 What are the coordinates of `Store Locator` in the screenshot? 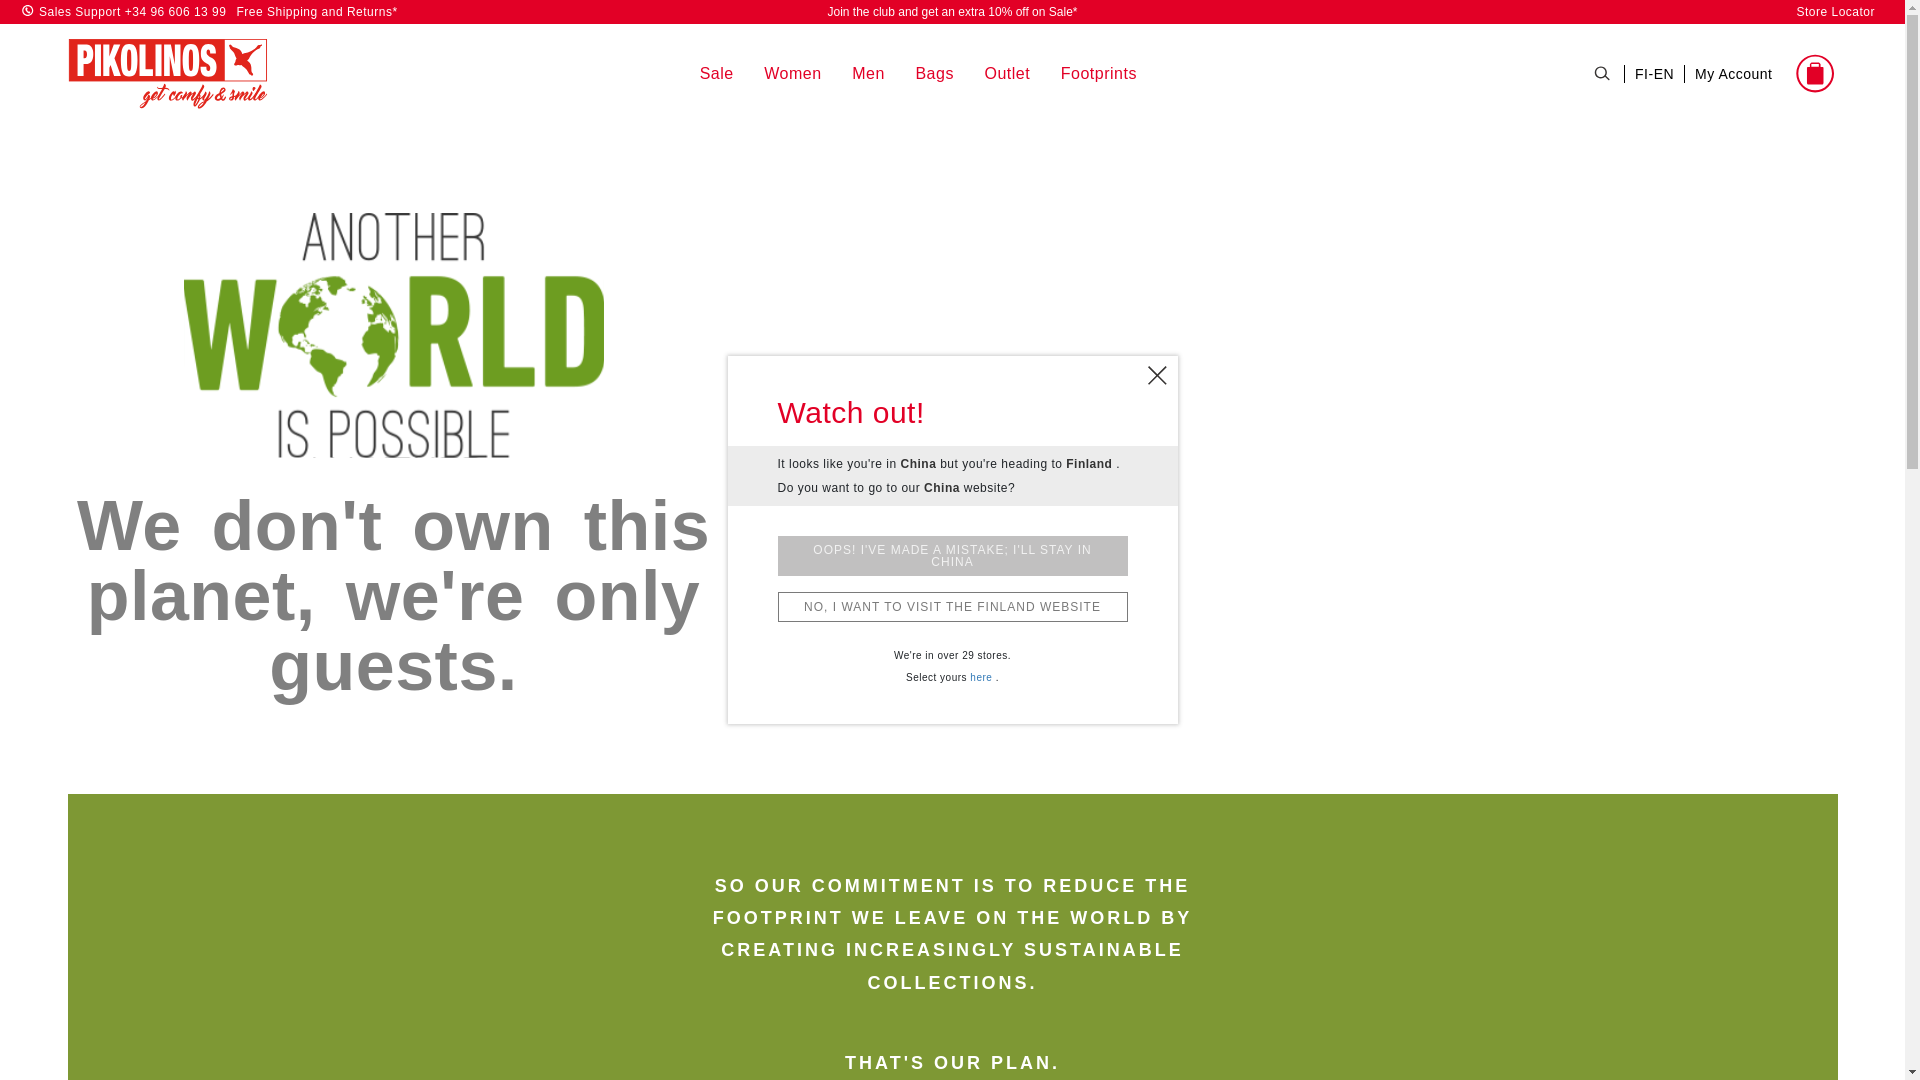 It's located at (1835, 12).